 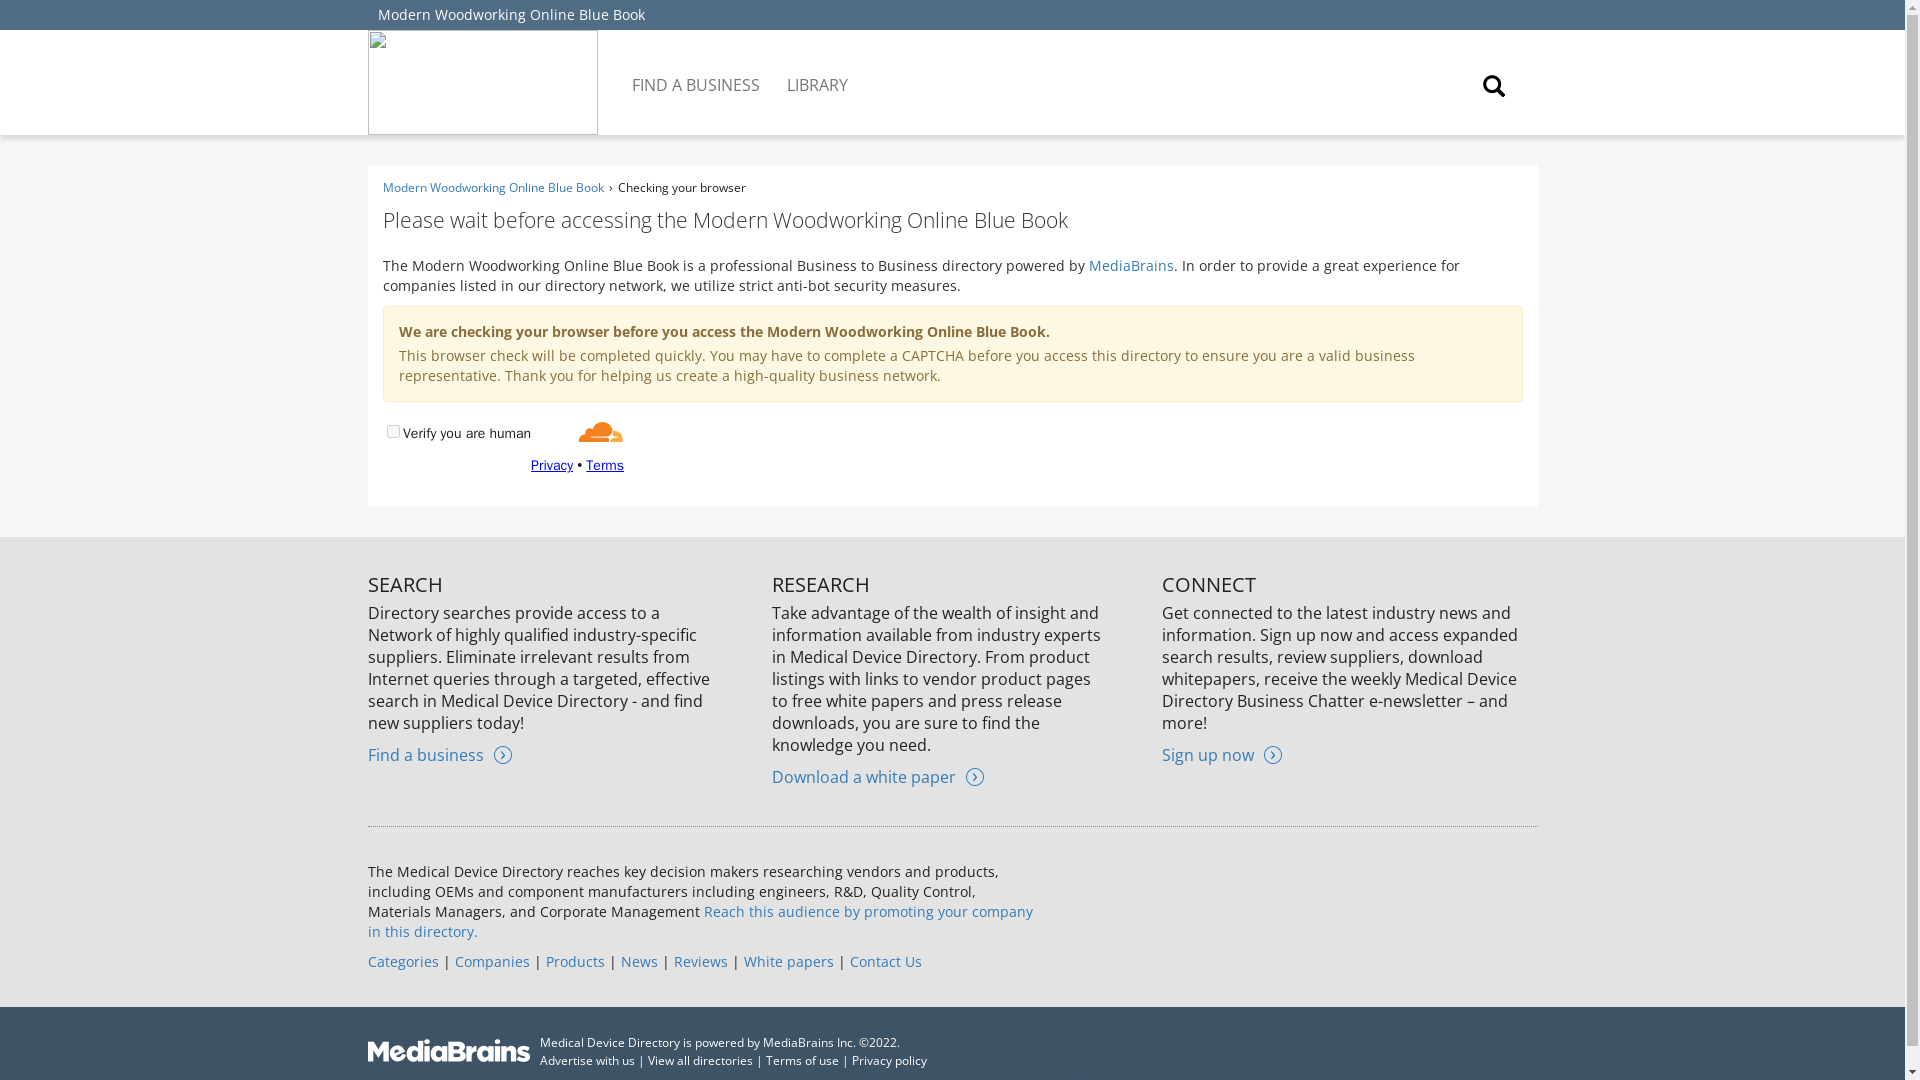 What do you see at coordinates (877, 776) in the screenshot?
I see `Download a white paper` at bounding box center [877, 776].